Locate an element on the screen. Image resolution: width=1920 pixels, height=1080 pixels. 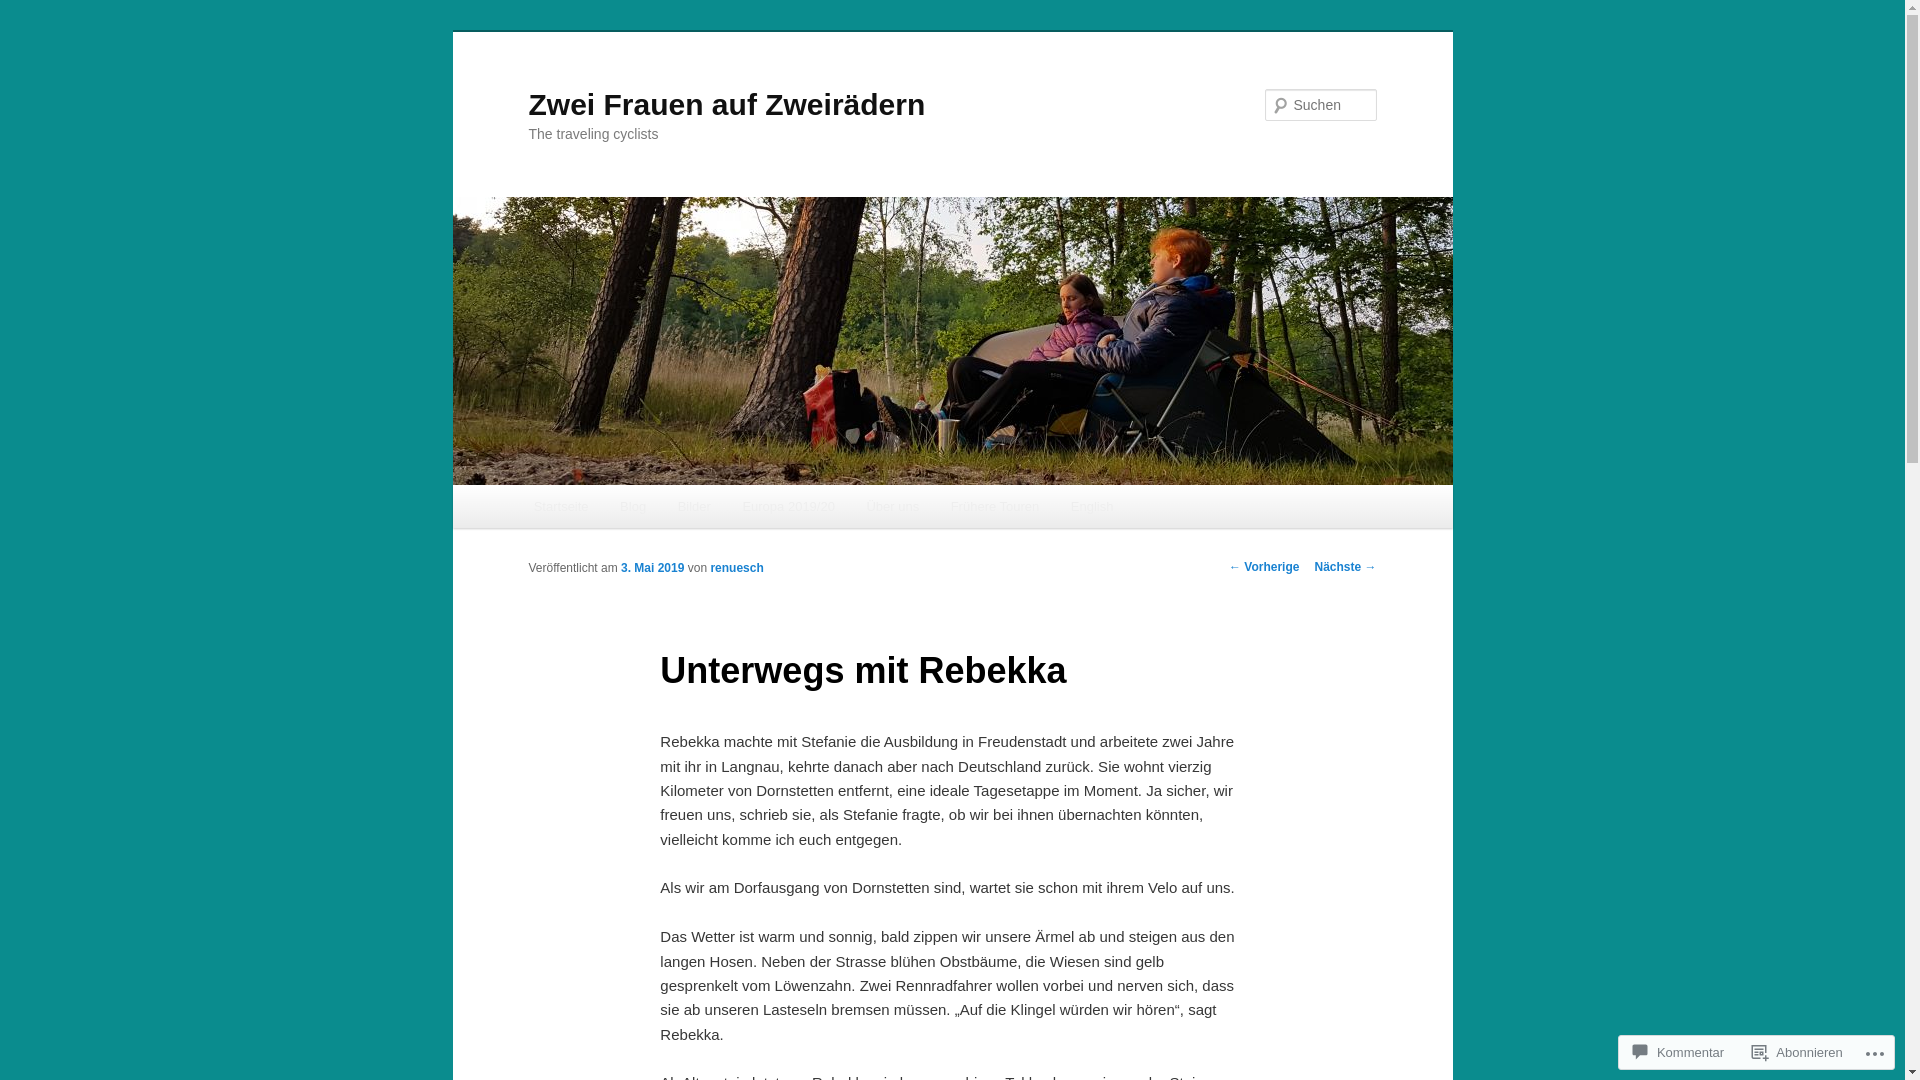
Kommentar is located at coordinates (1678, 1052).